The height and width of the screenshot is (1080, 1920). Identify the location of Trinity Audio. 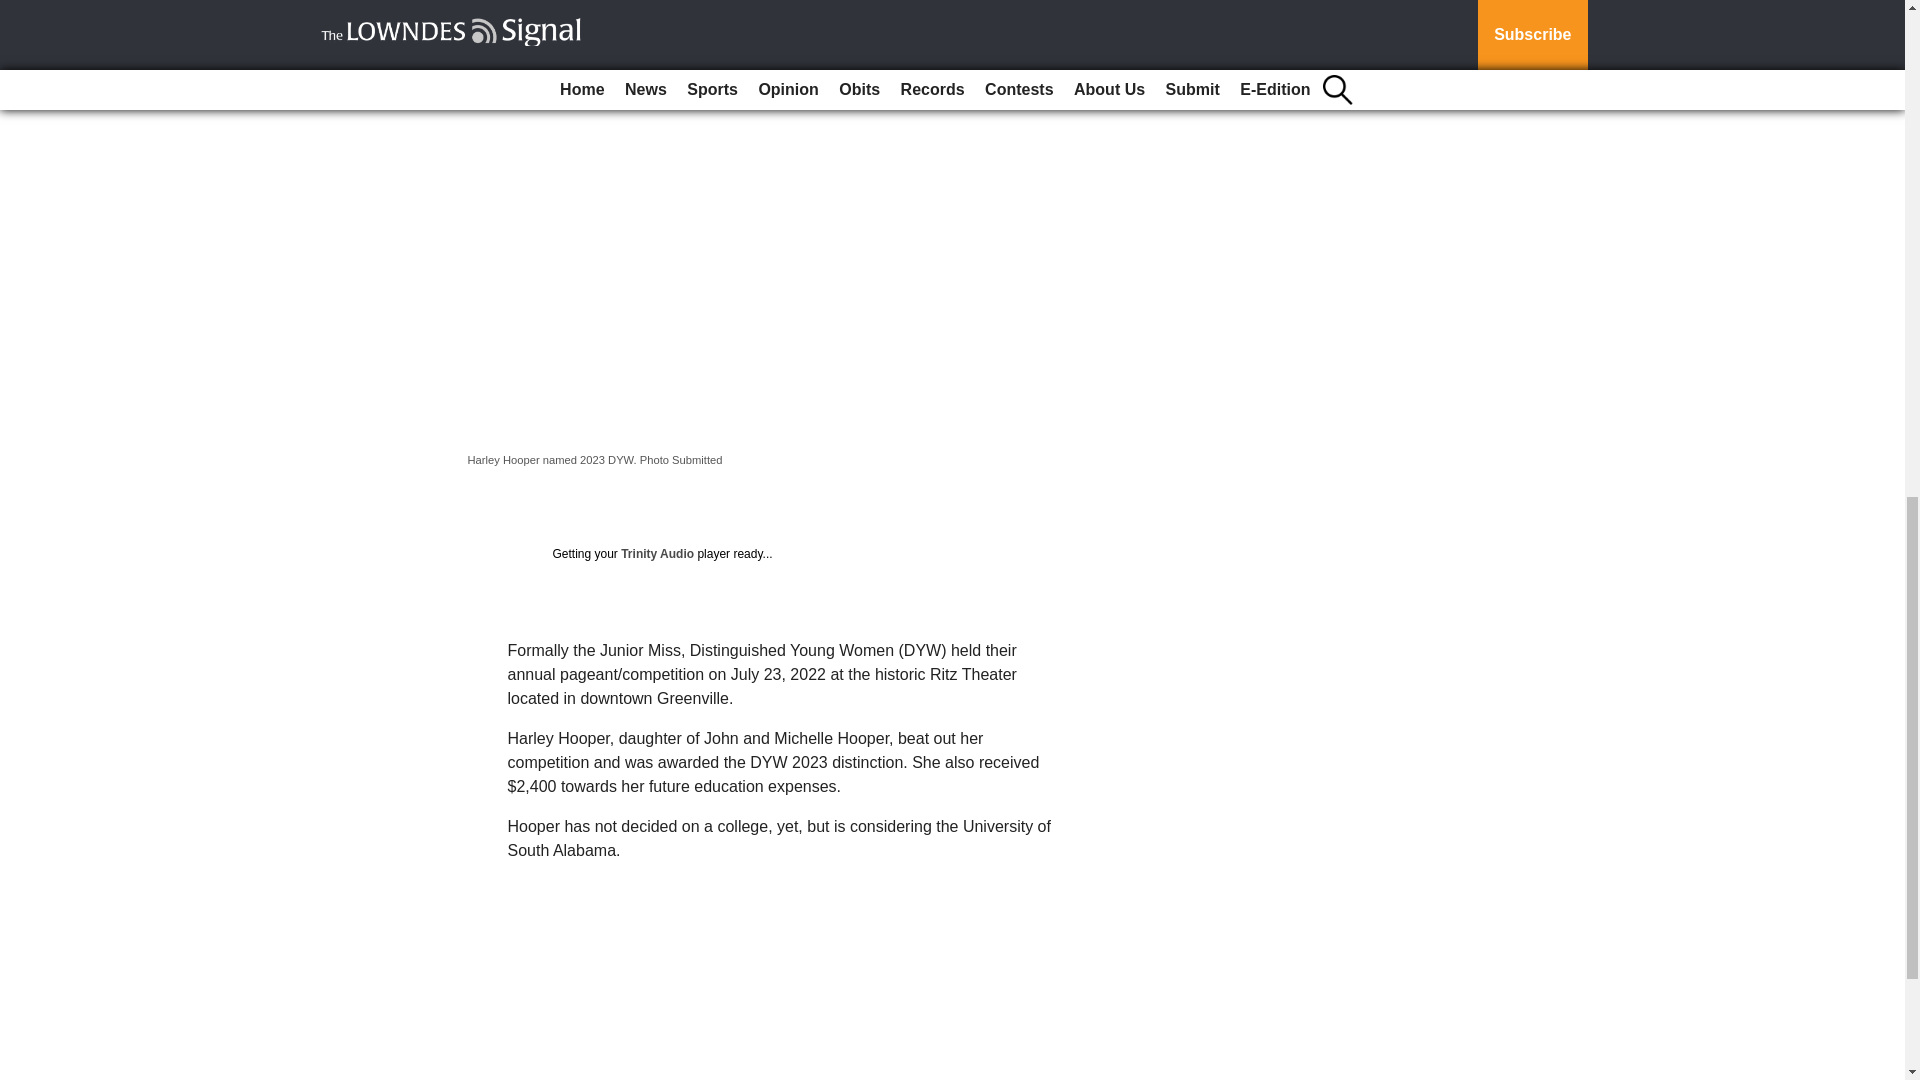
(656, 553).